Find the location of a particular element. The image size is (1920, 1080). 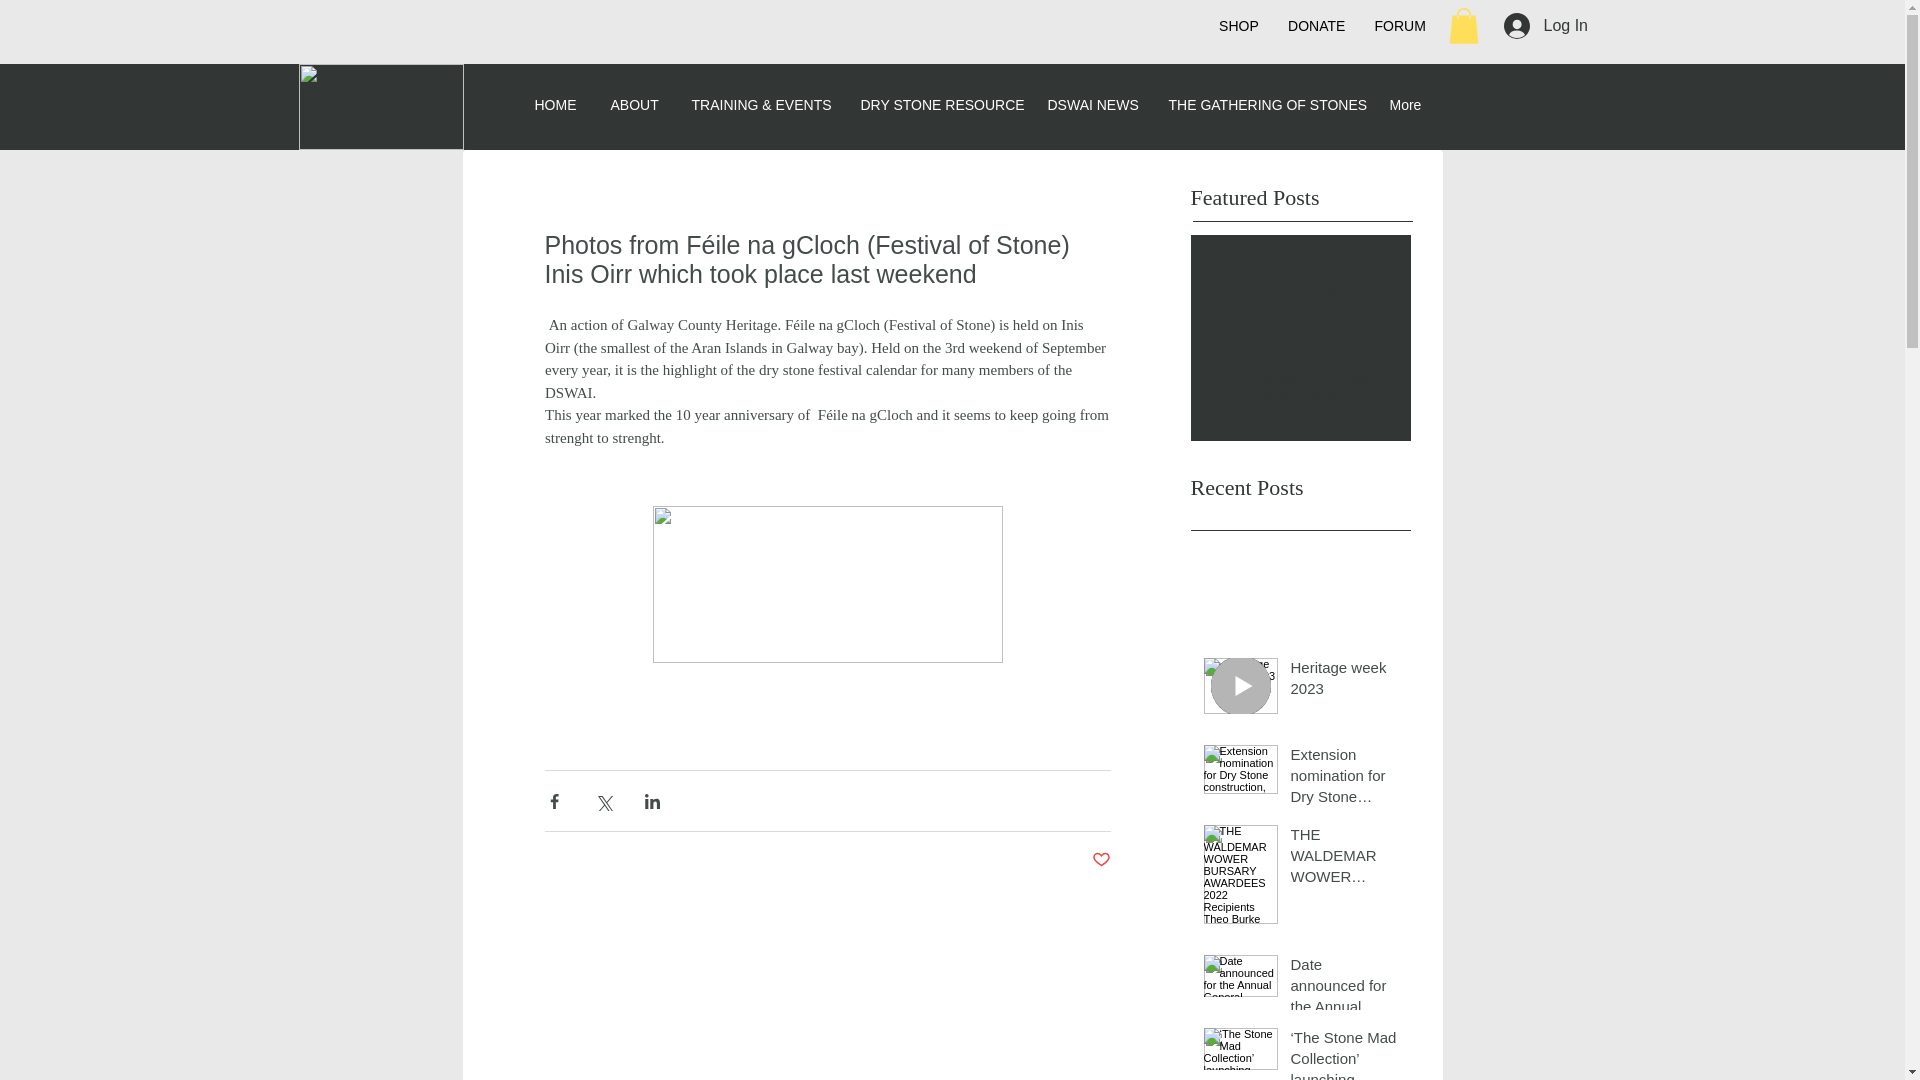

Post not marked as liked is located at coordinates (1102, 860).